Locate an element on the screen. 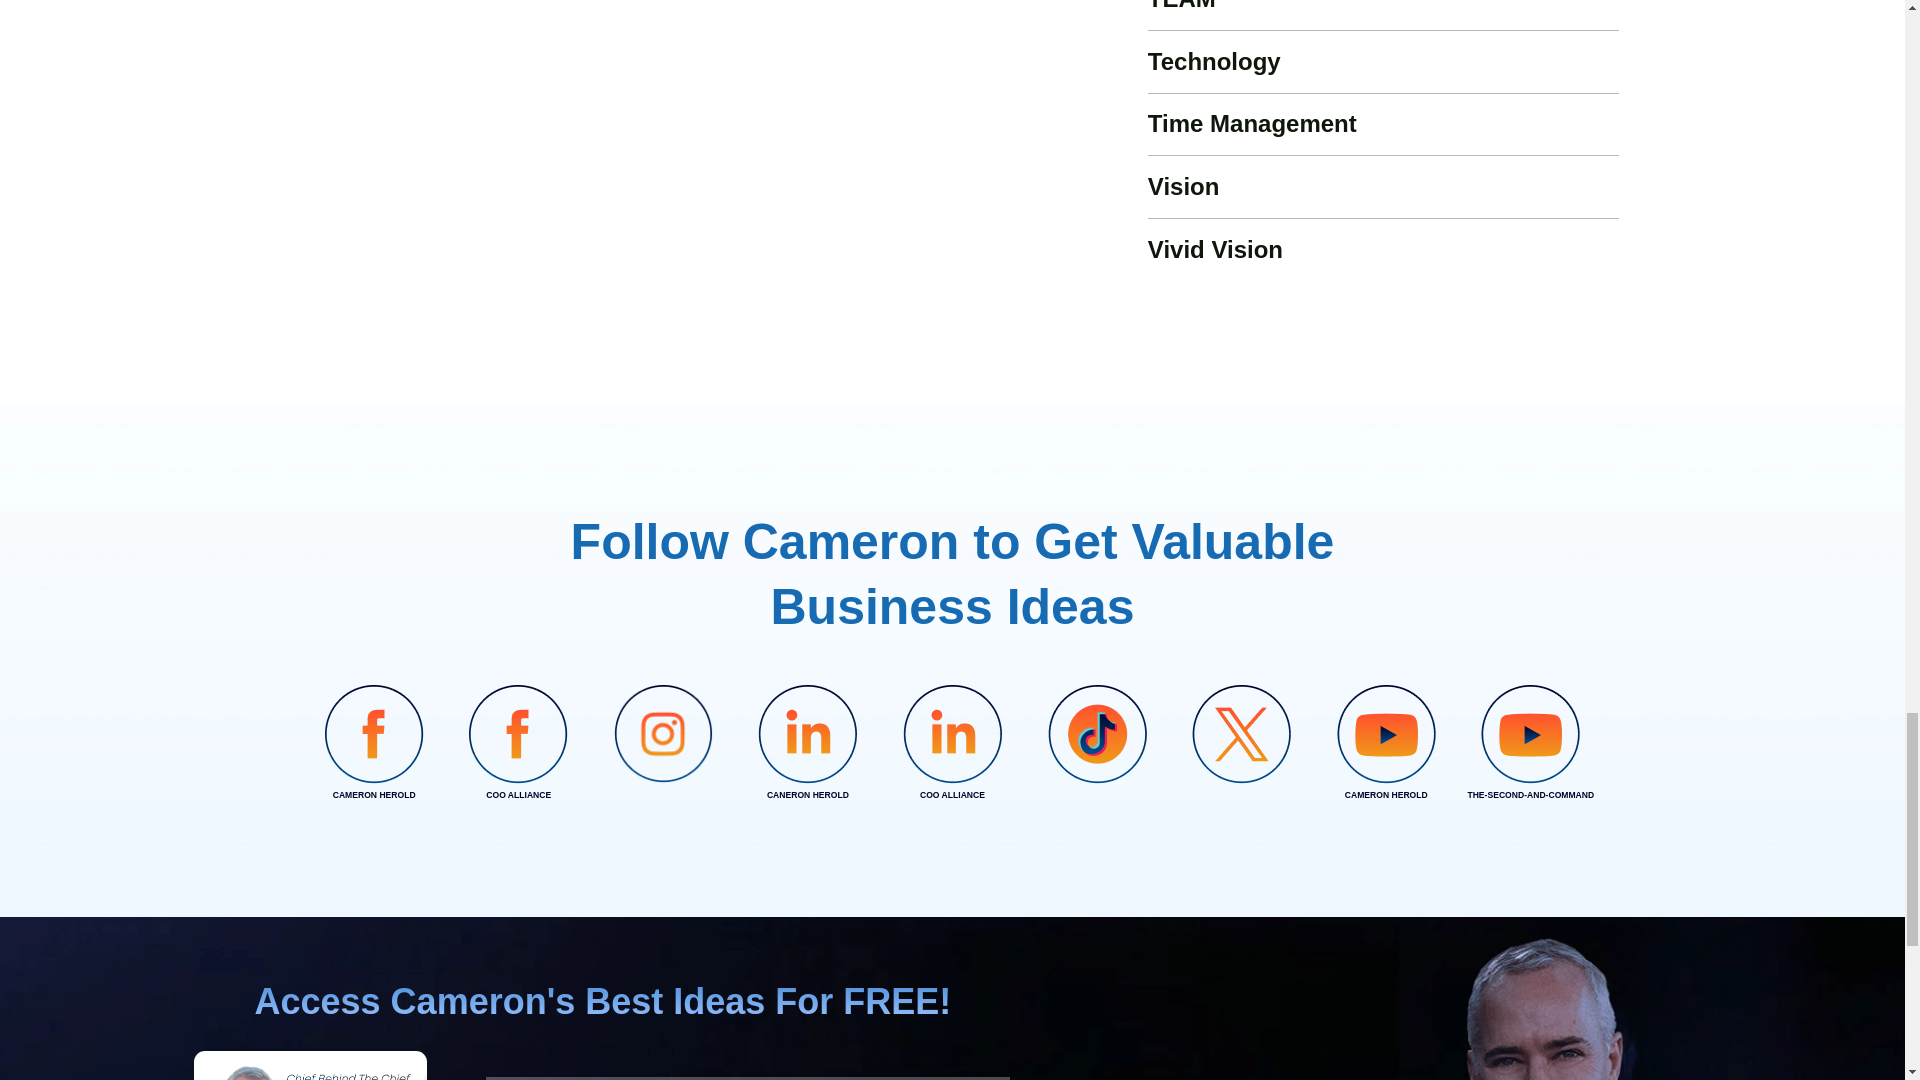 This screenshot has width=1920, height=1080. Vivid Vision is located at coordinates (1215, 250).